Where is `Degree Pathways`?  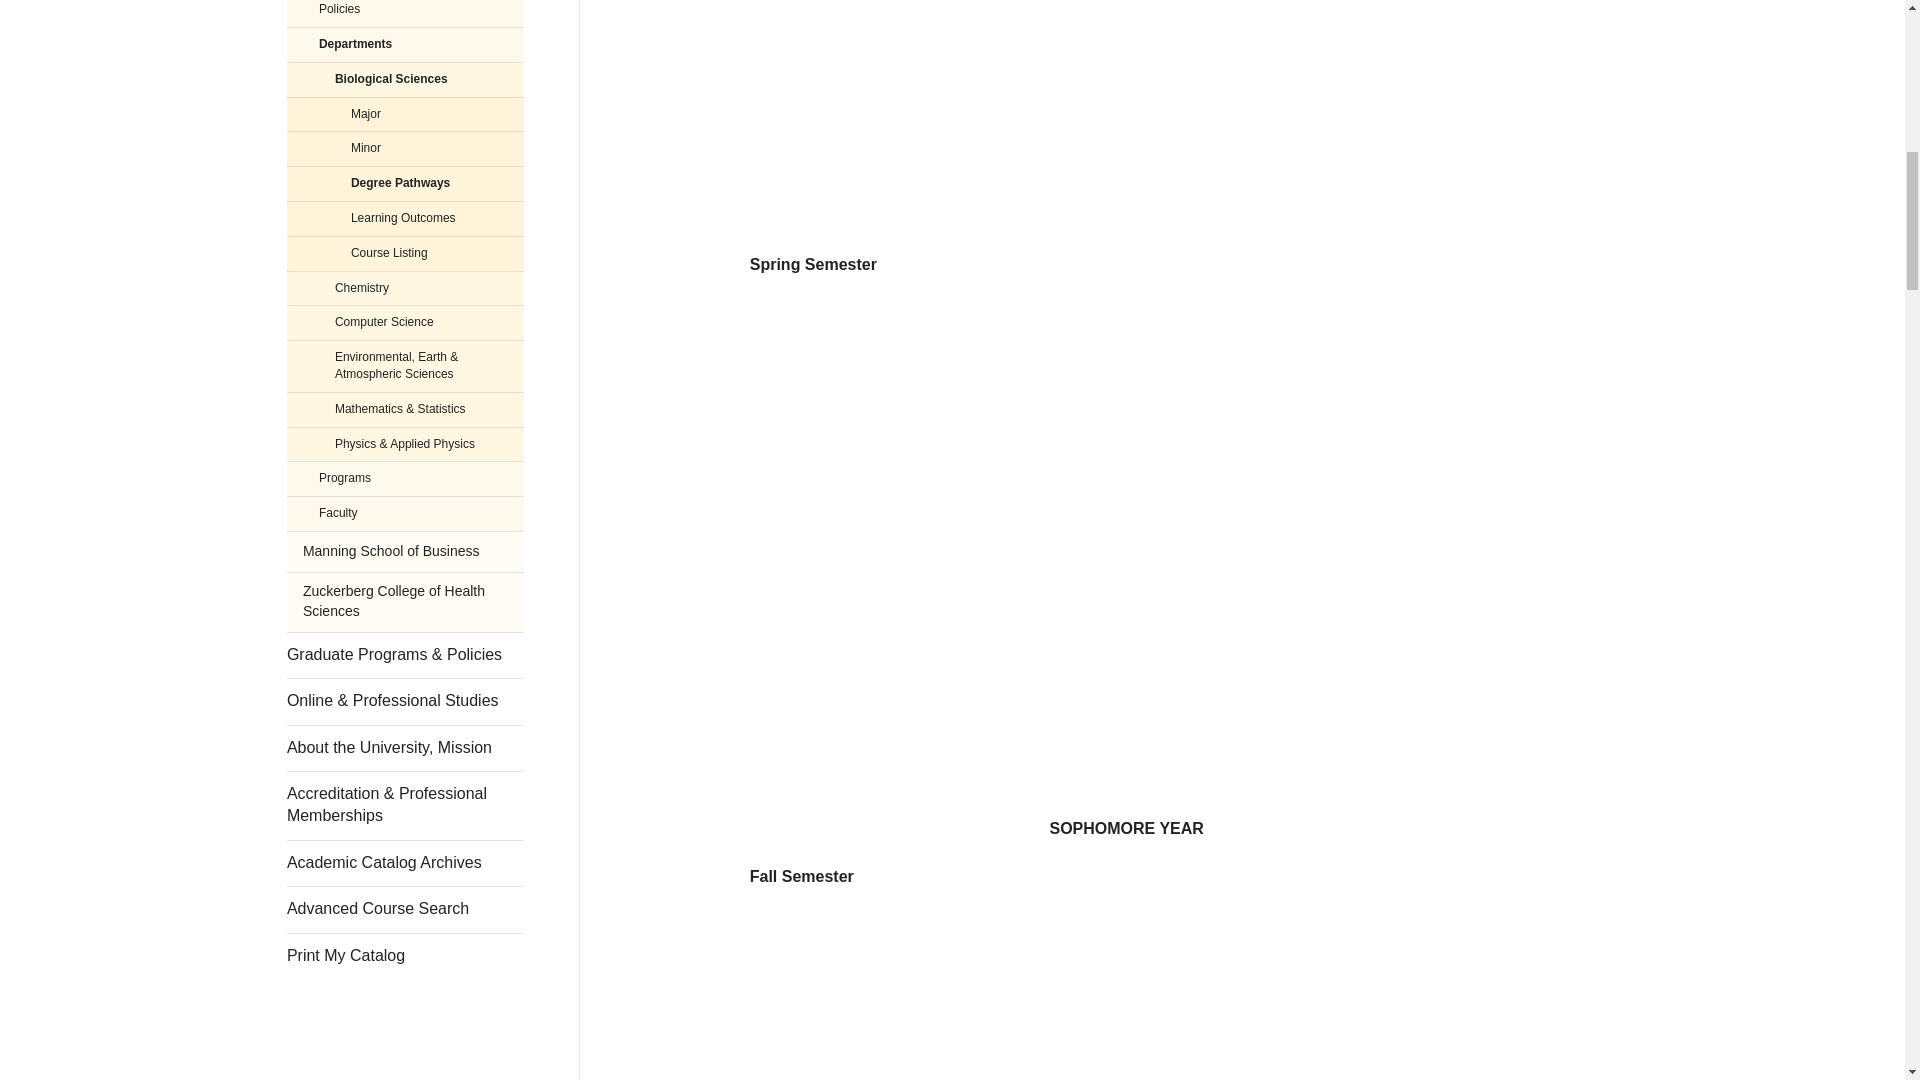
Degree Pathways is located at coordinates (405, 183).